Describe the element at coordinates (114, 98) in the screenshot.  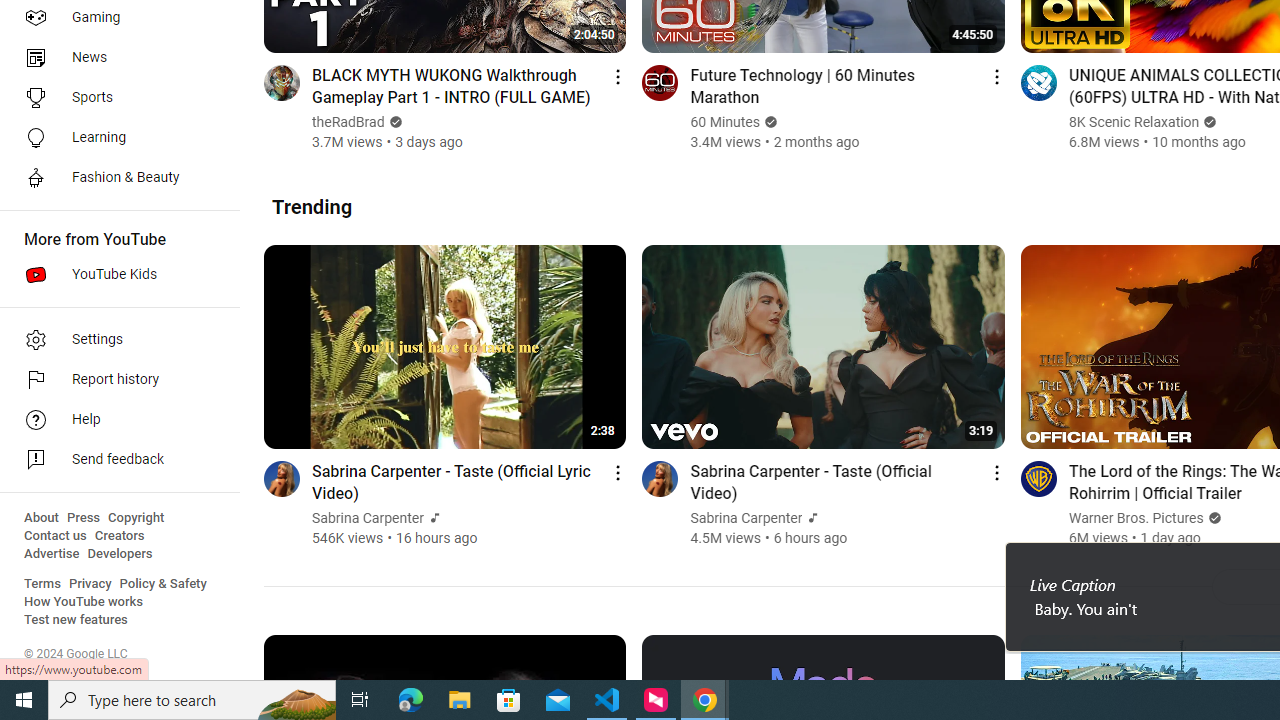
I see `Sports` at that location.